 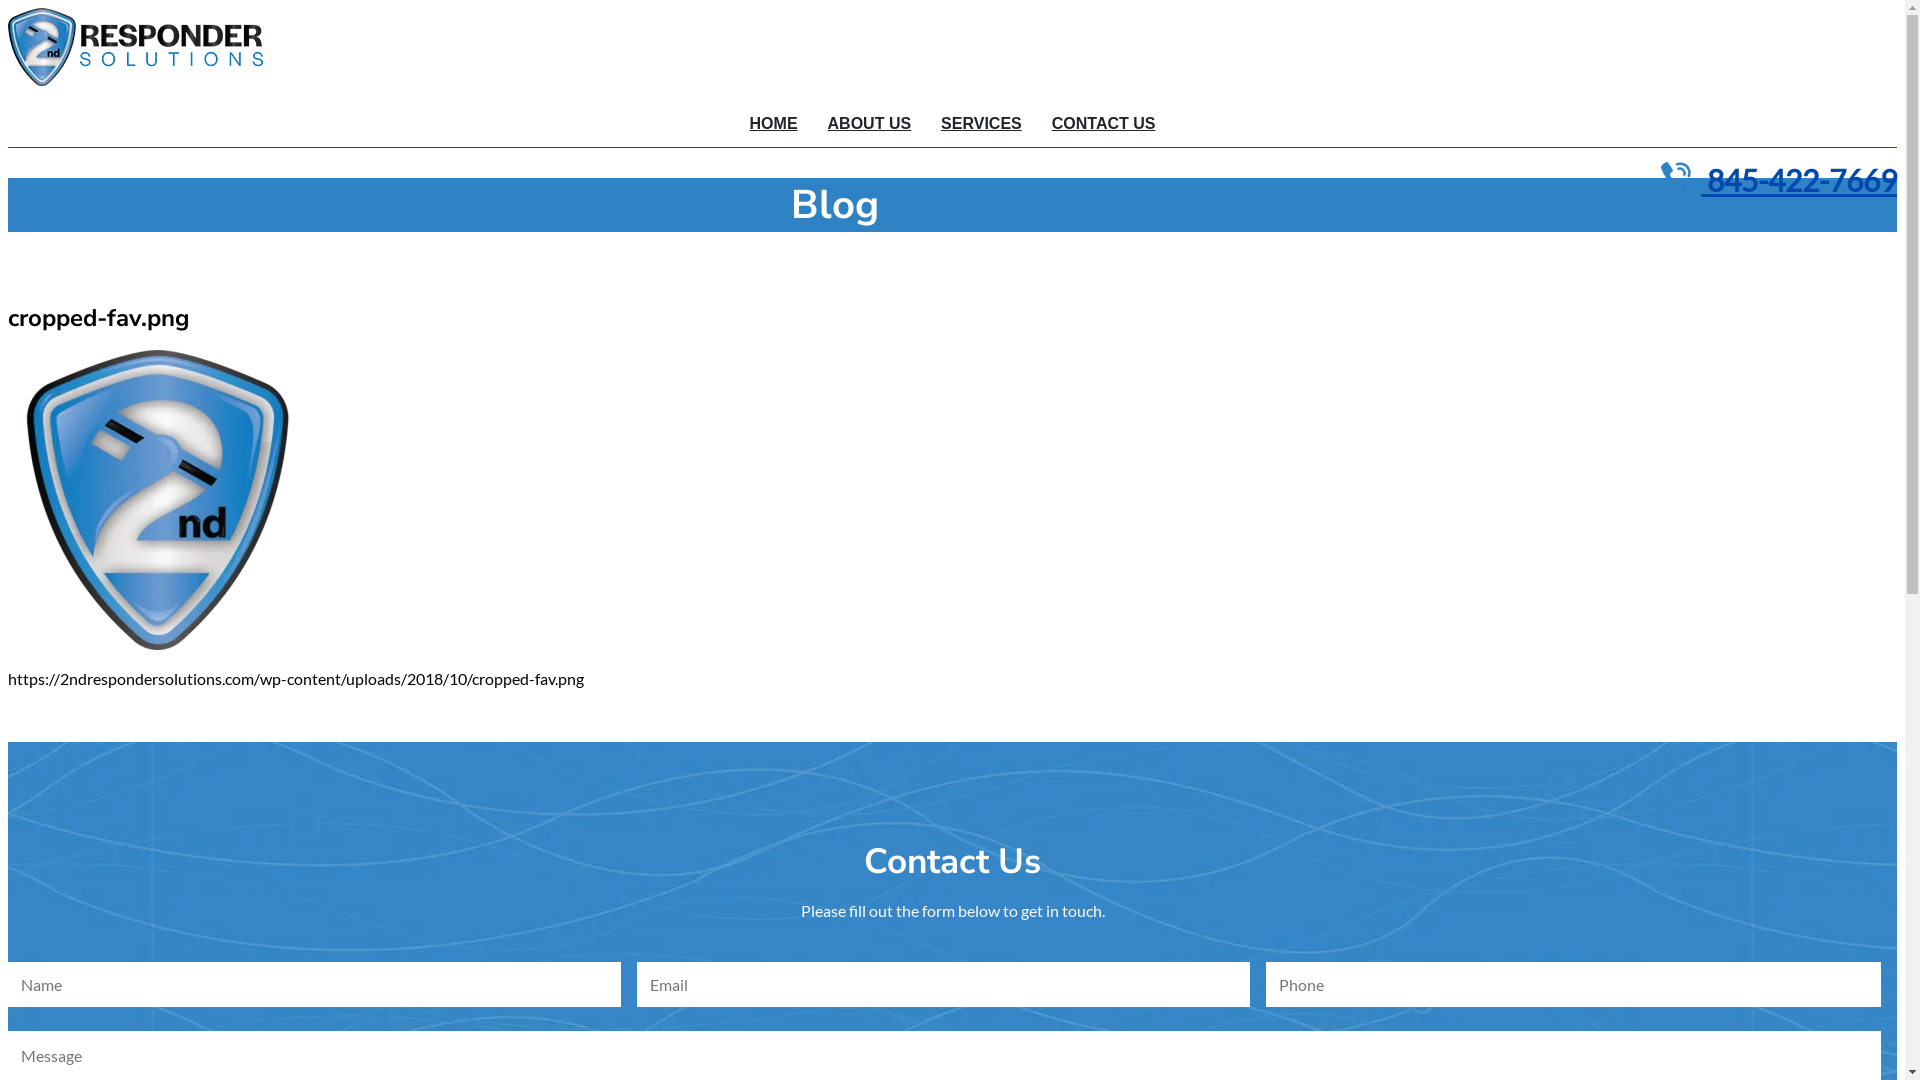 I want to click on SERVICES, so click(x=982, y=124).